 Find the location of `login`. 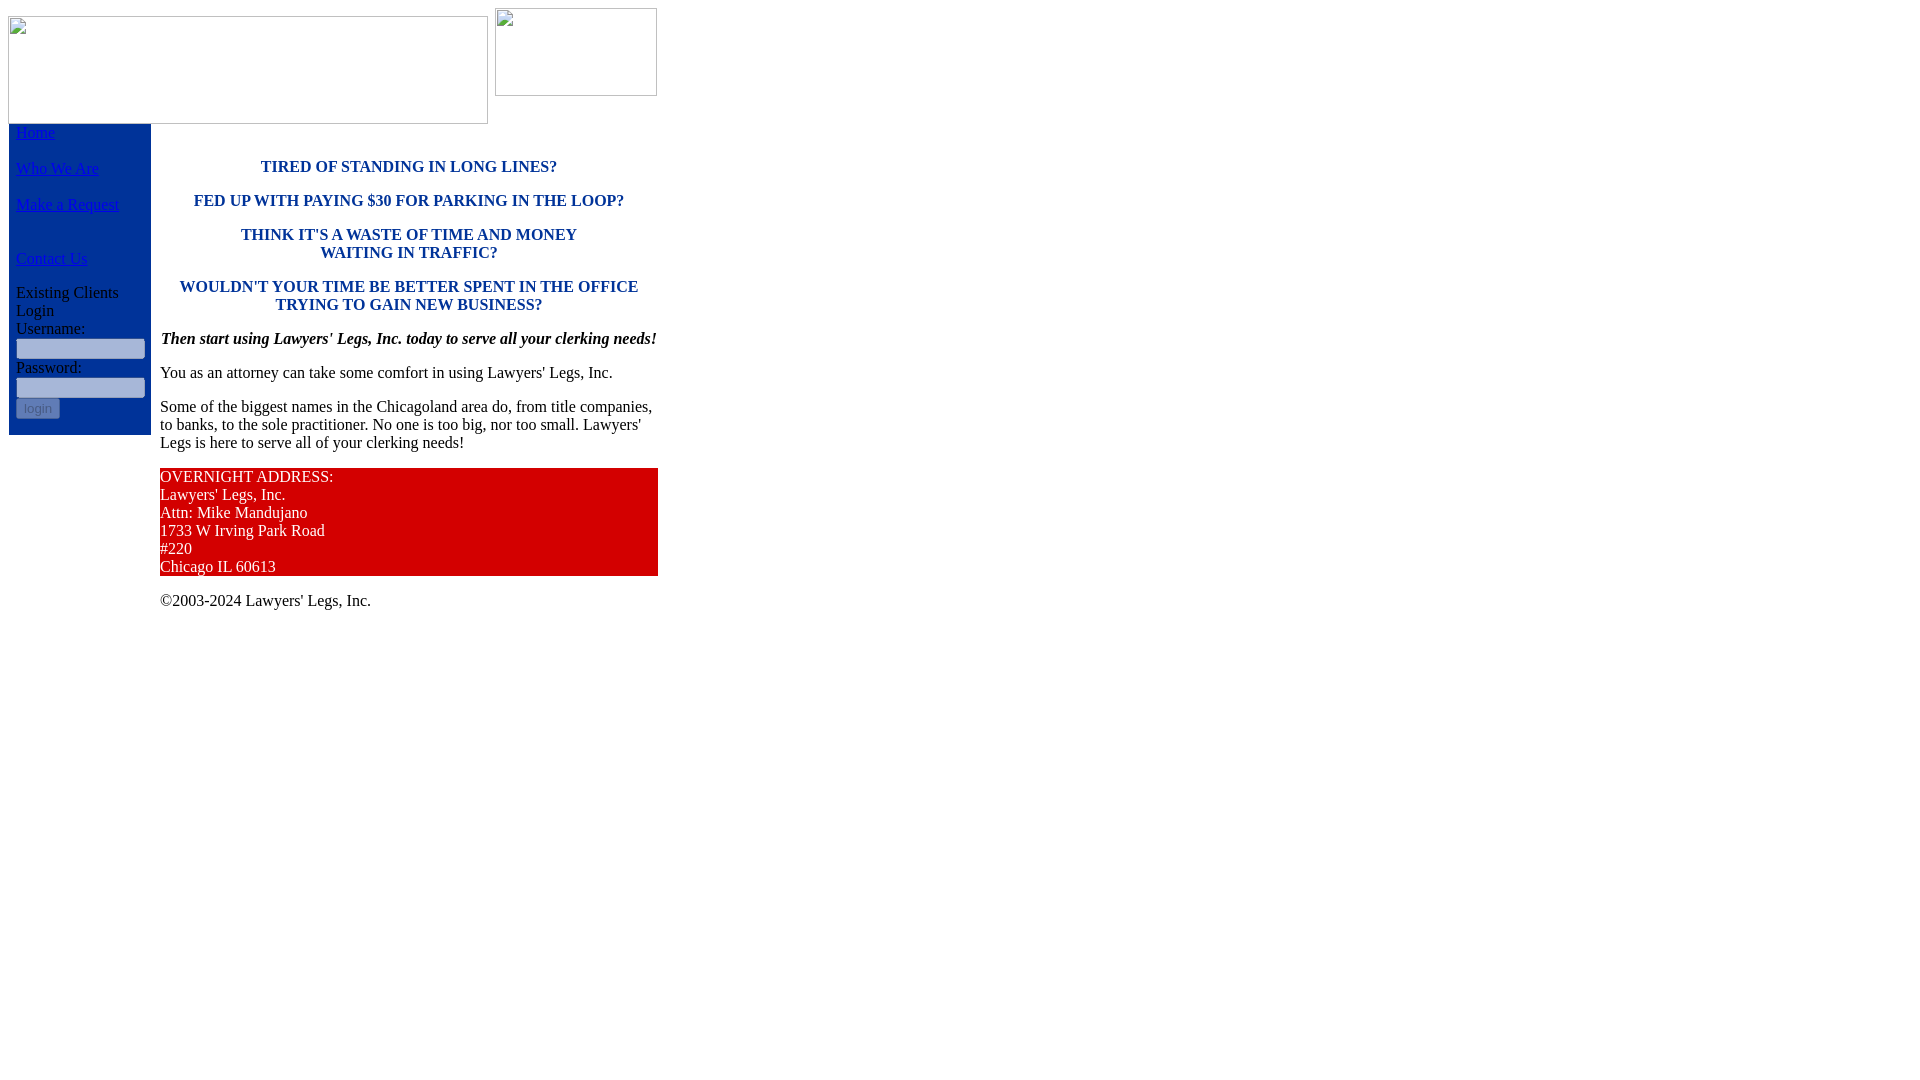

login is located at coordinates (37, 408).